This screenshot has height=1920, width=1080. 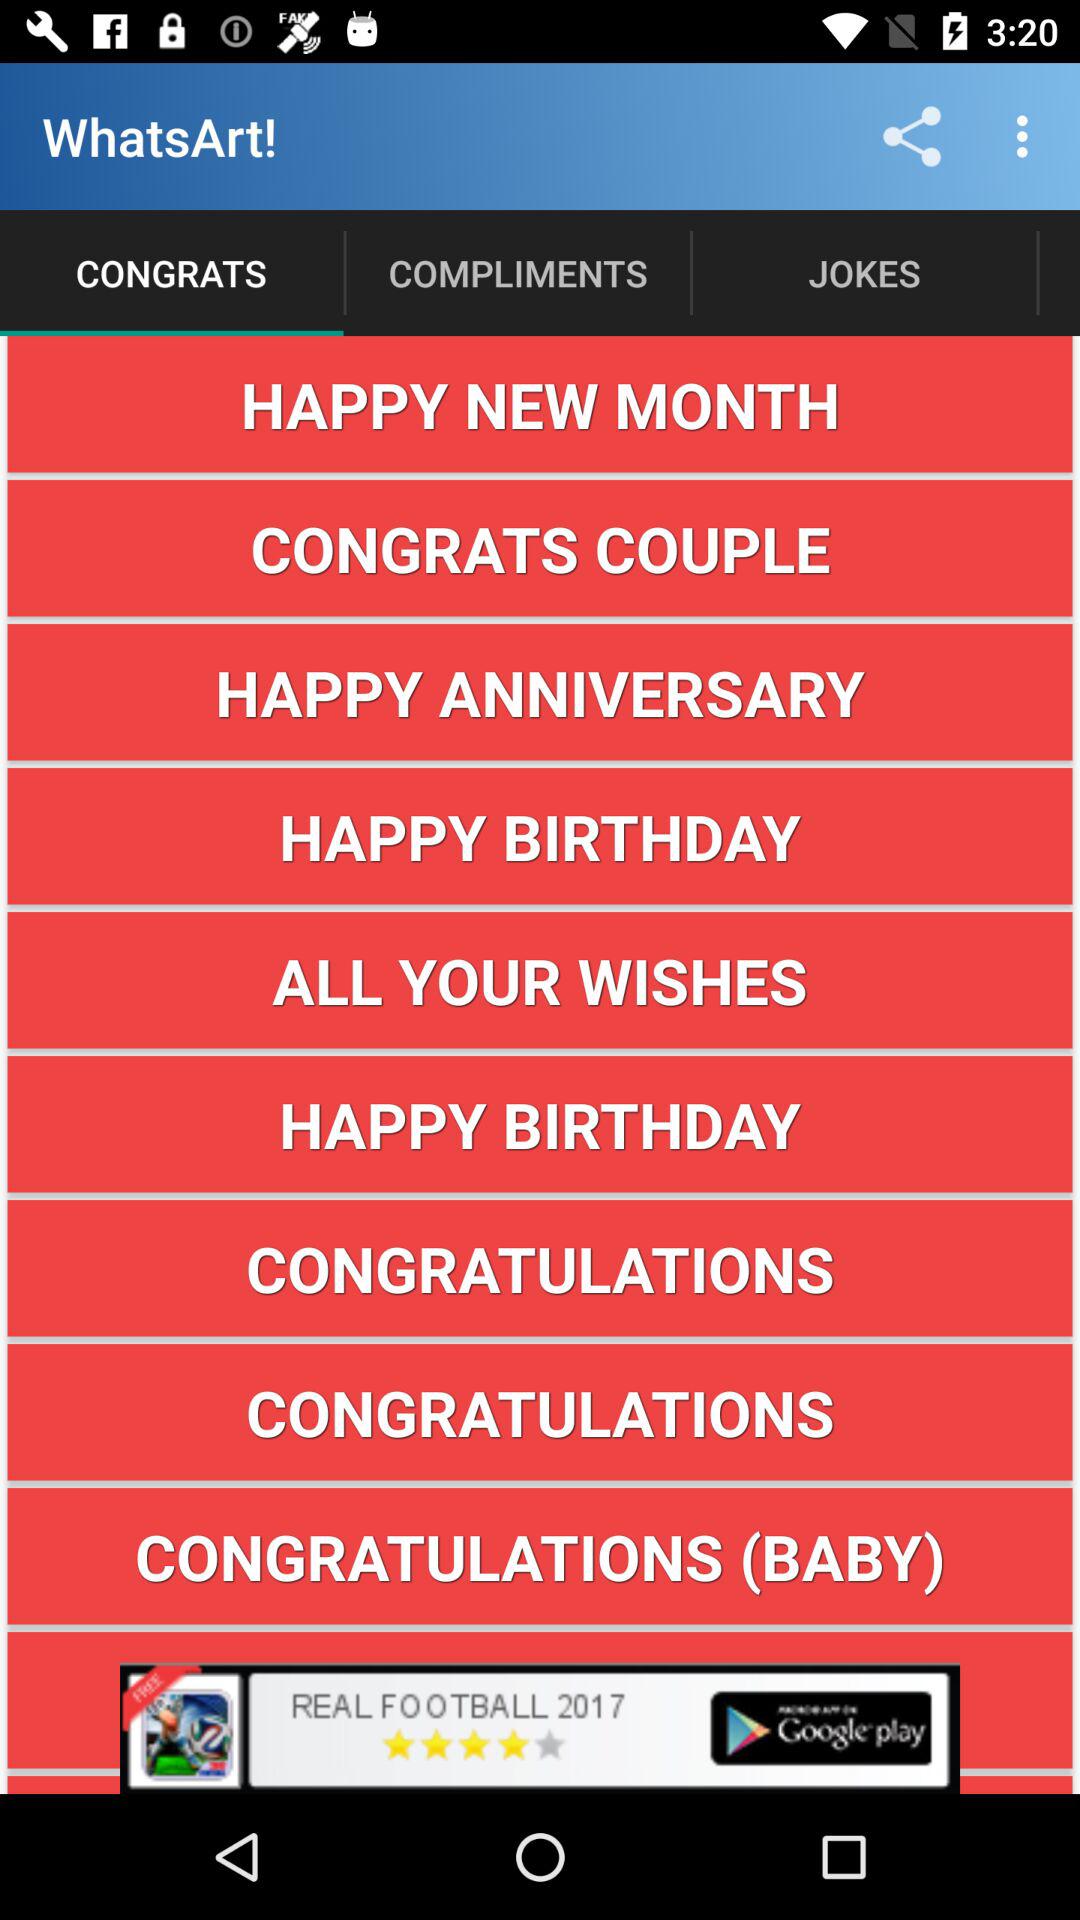 I want to click on click on happy anniversary above happy birthday, so click(x=540, y=692).